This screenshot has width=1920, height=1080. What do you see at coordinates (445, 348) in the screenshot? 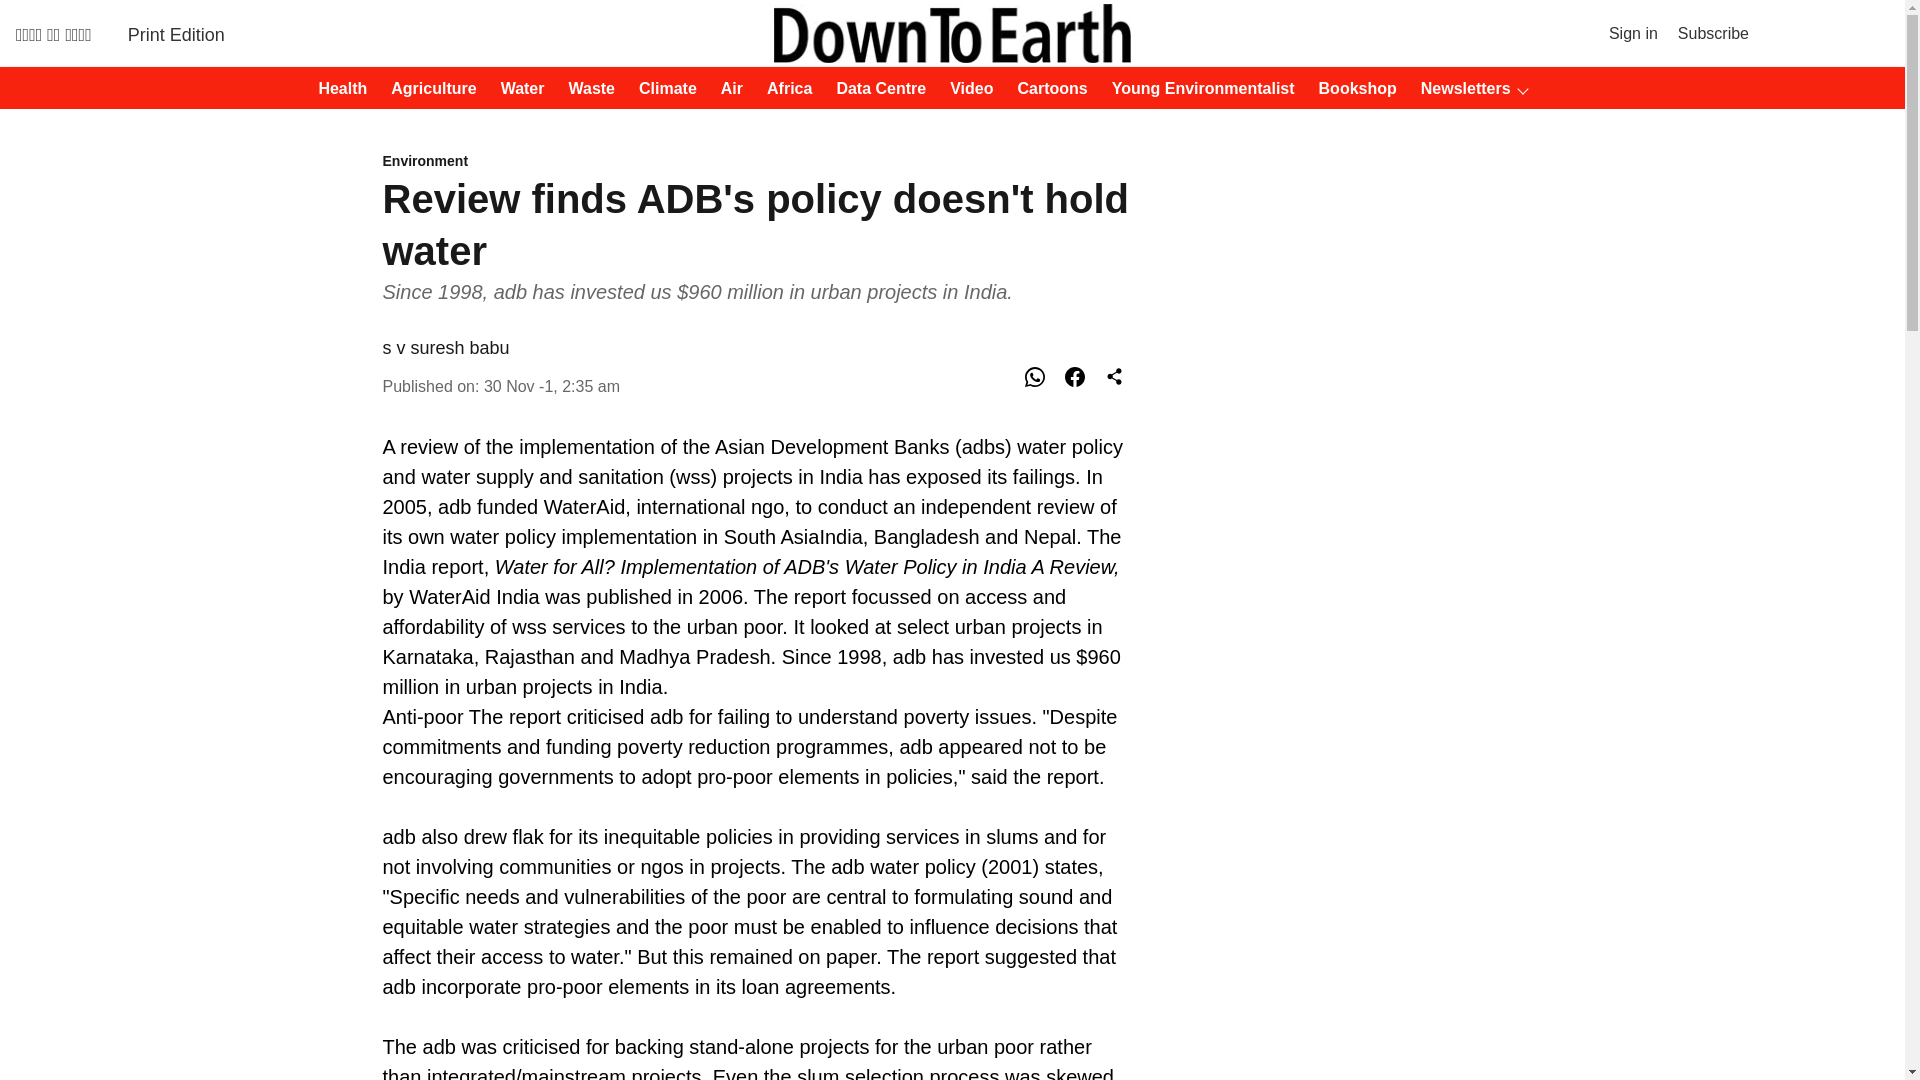
I see `s v suresh babu` at bounding box center [445, 348].